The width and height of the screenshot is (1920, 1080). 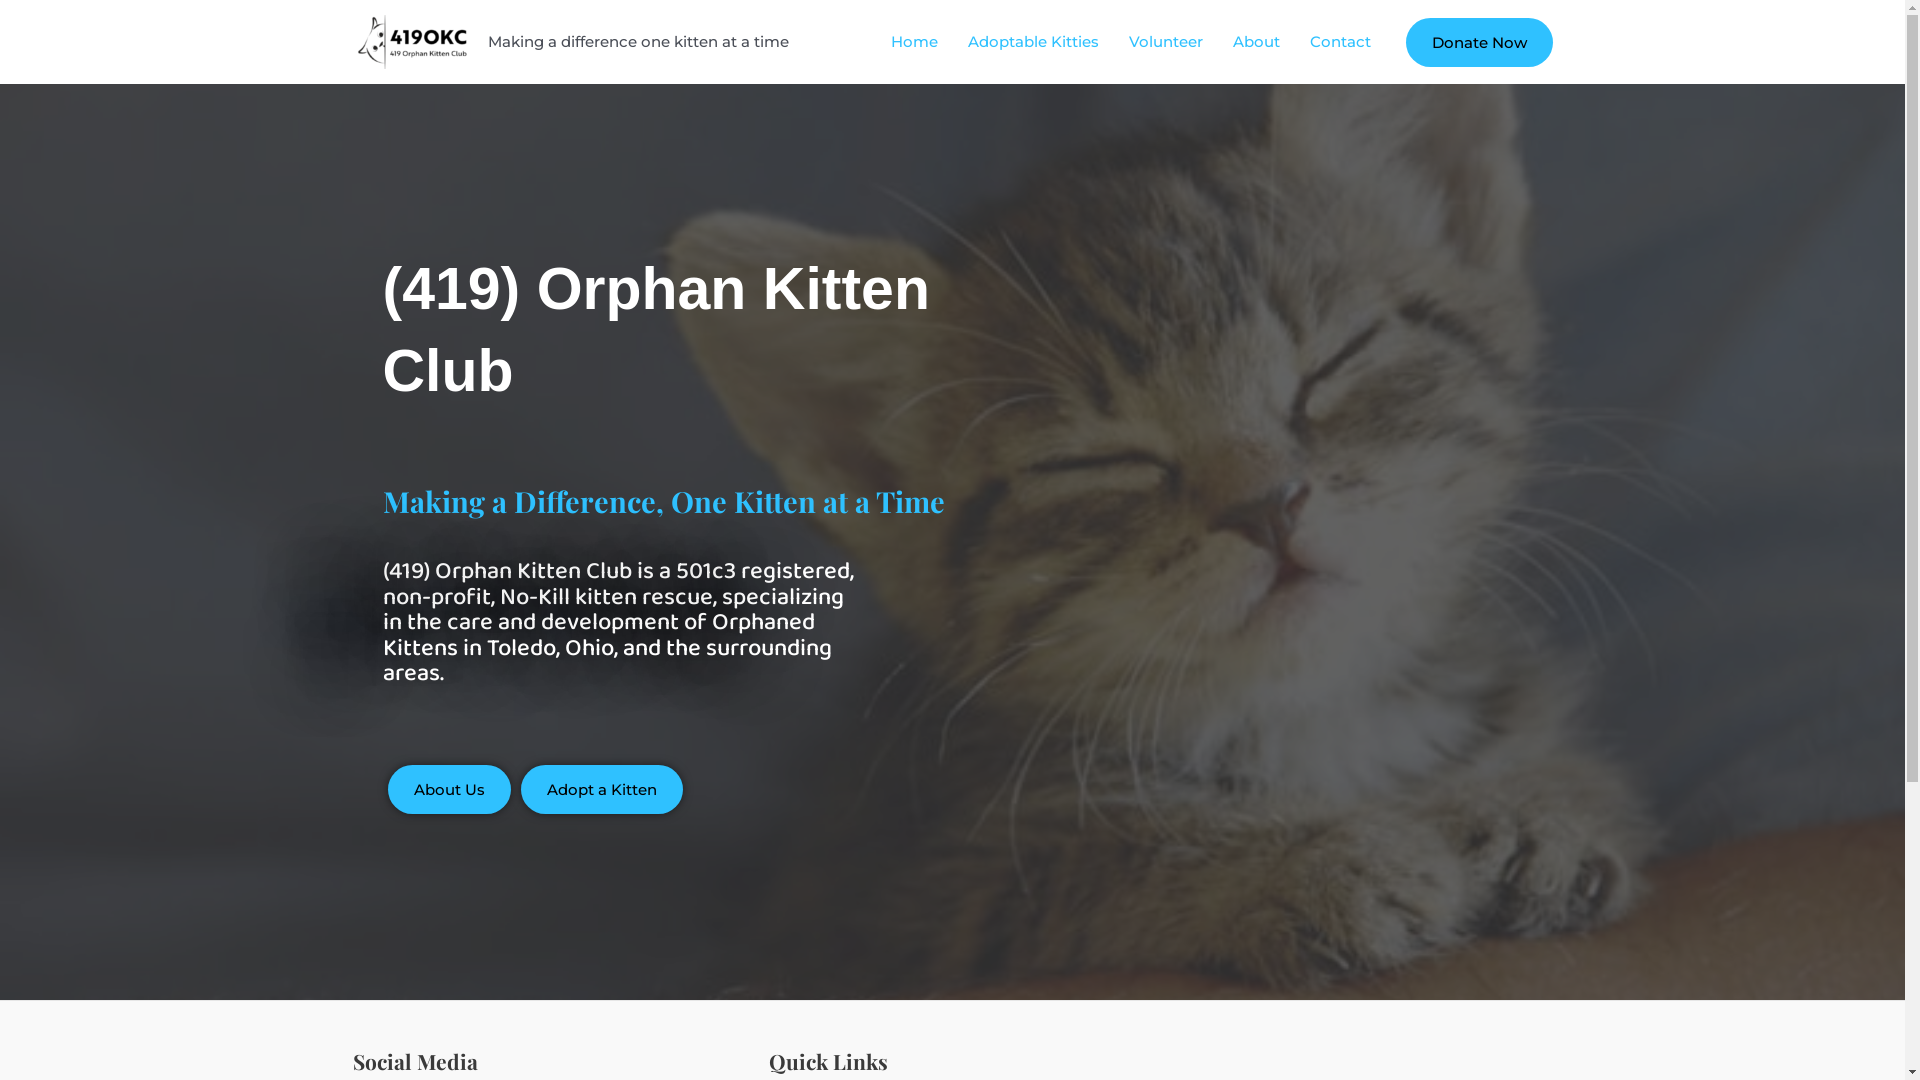 I want to click on Adoptable Kitties, so click(x=1032, y=42).